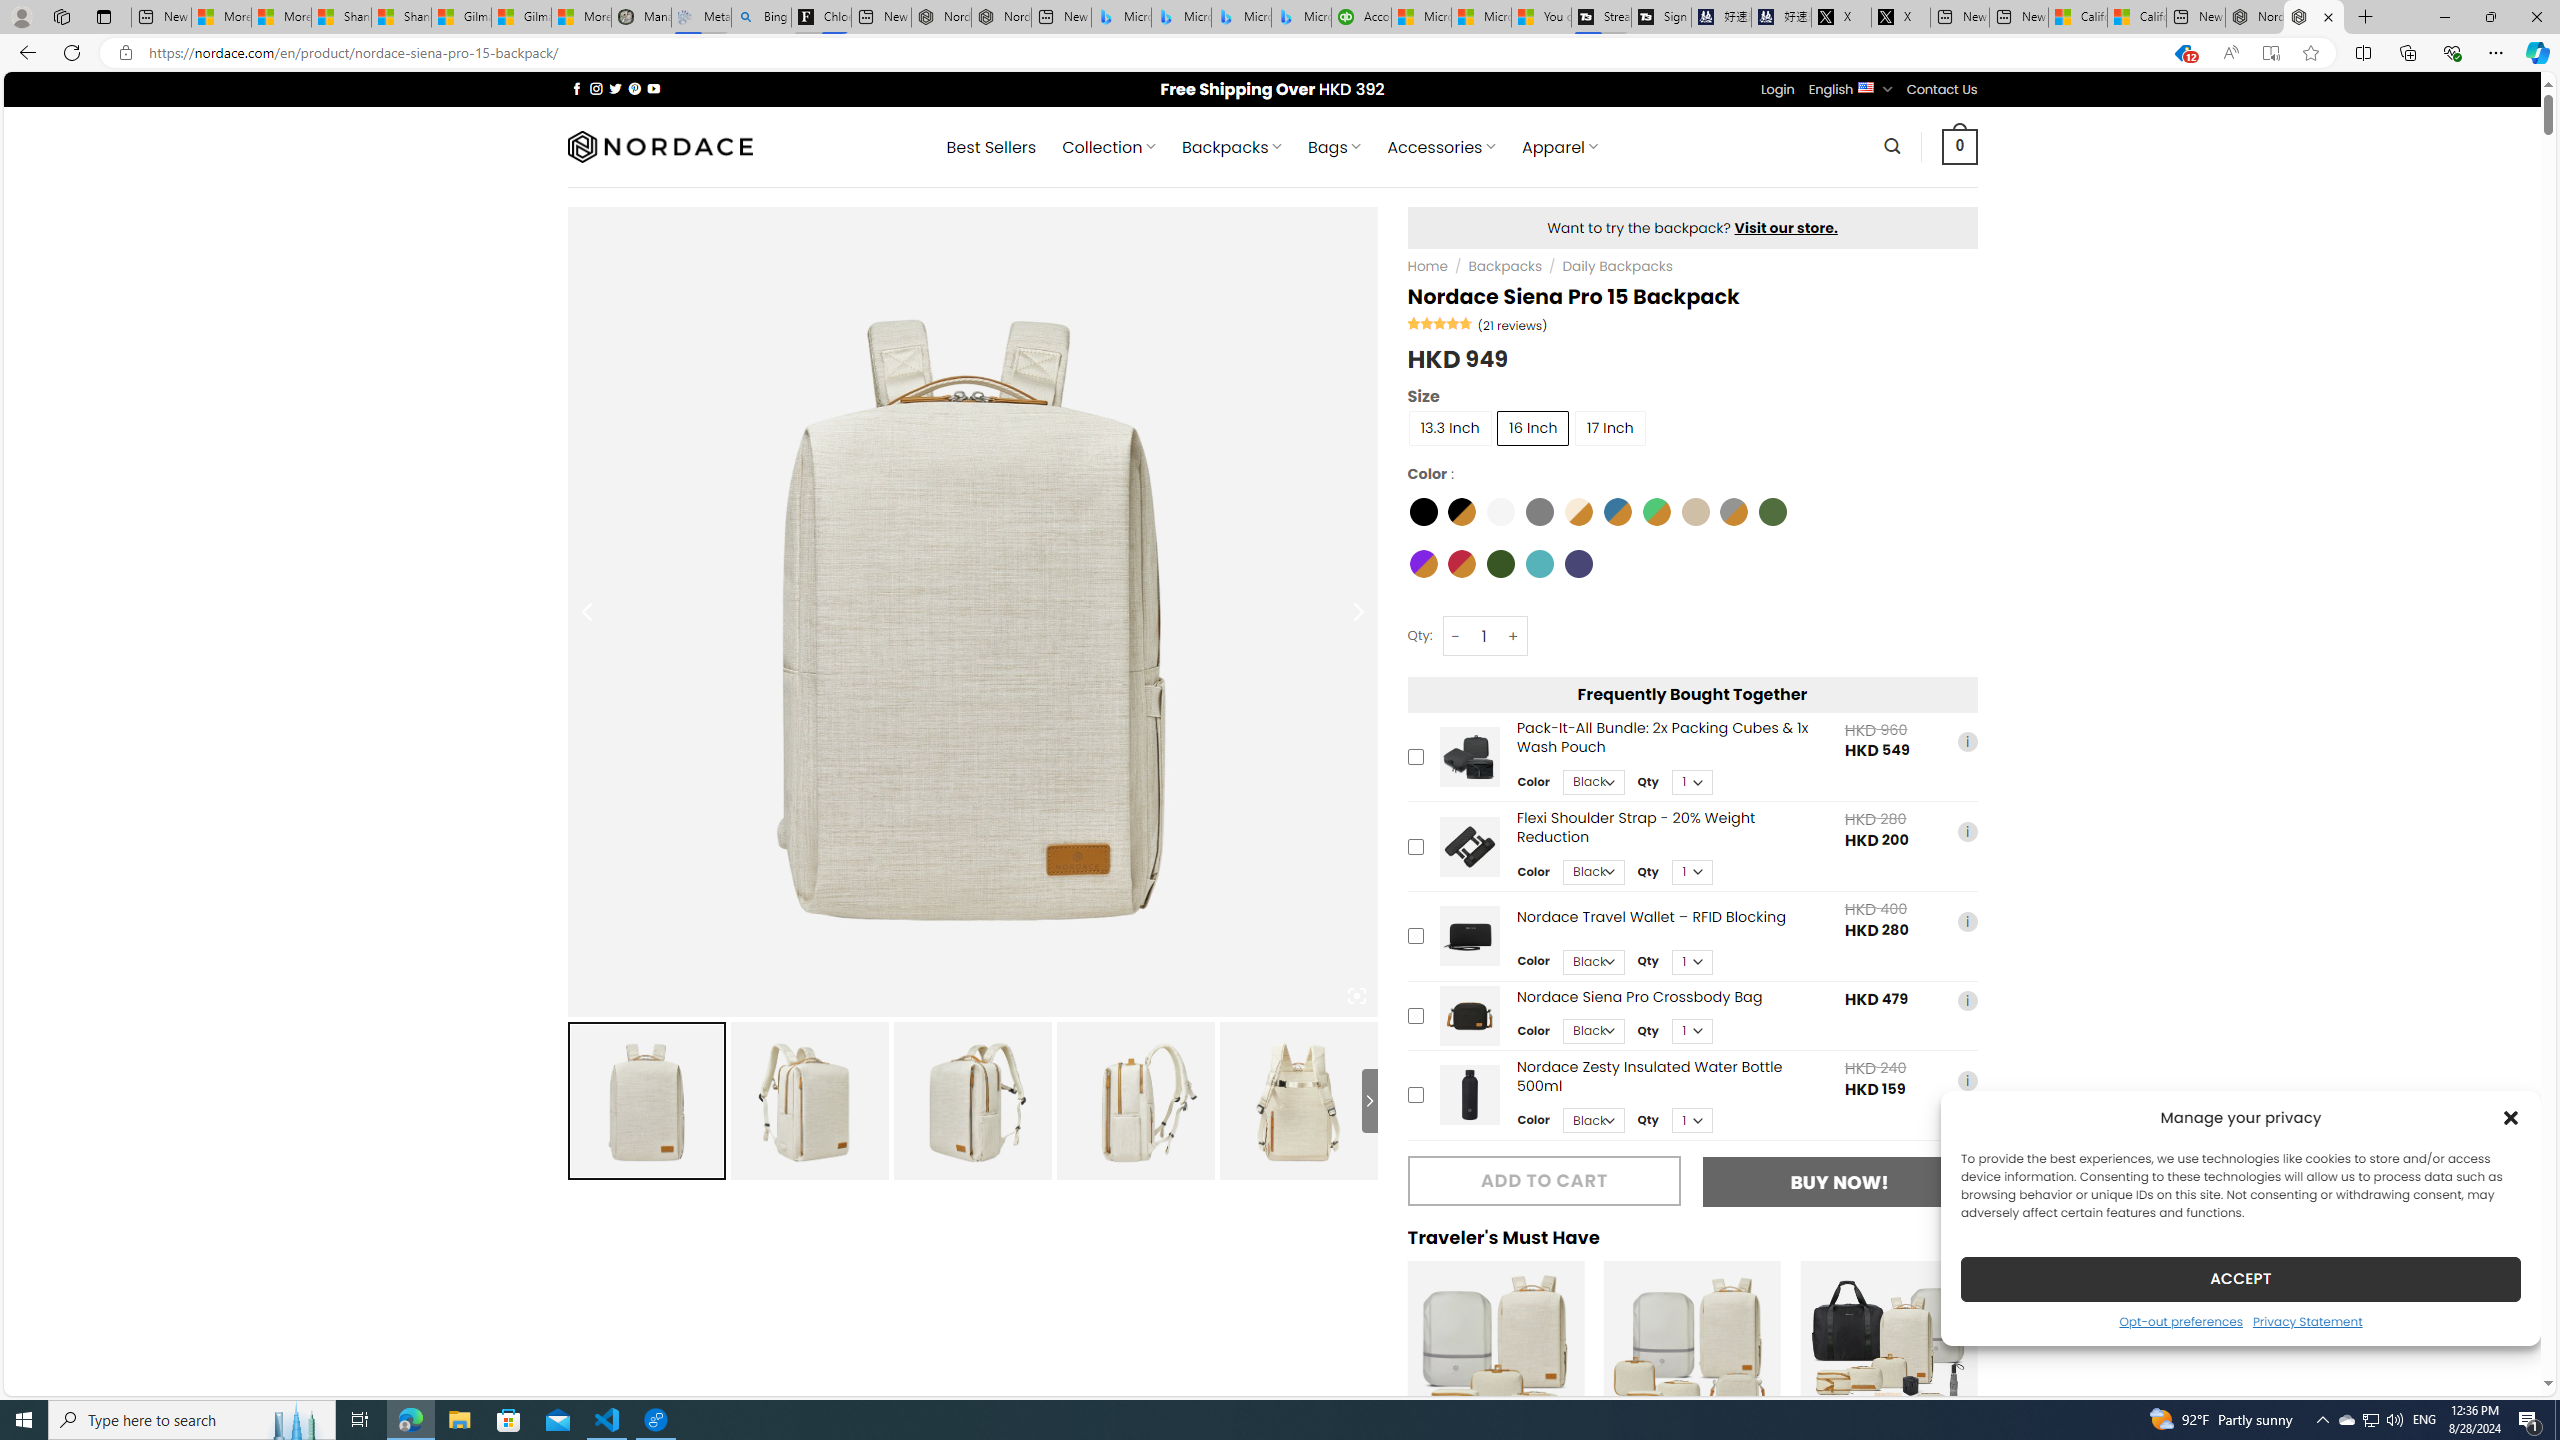 The height and width of the screenshot is (1440, 2560). I want to click on New Tab, so click(2366, 17).